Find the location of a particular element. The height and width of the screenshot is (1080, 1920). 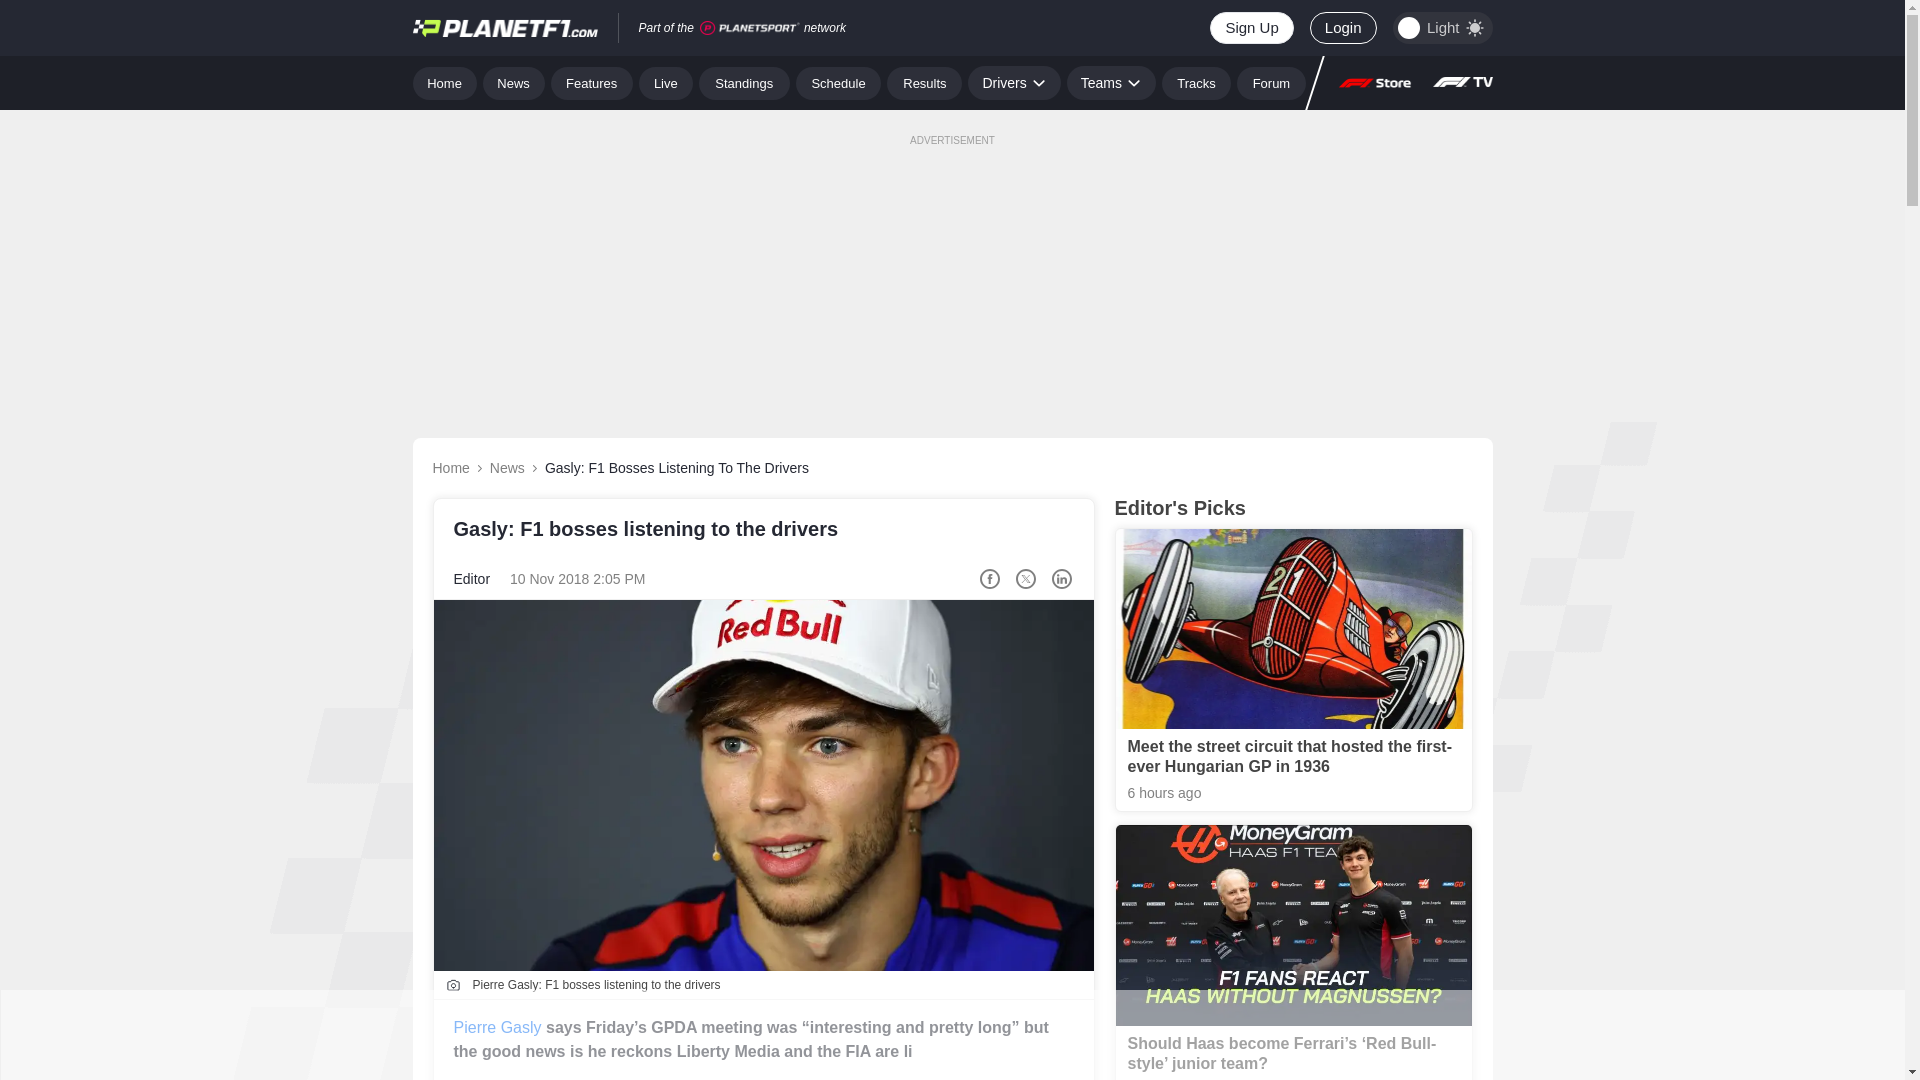

Standings is located at coordinates (744, 82).